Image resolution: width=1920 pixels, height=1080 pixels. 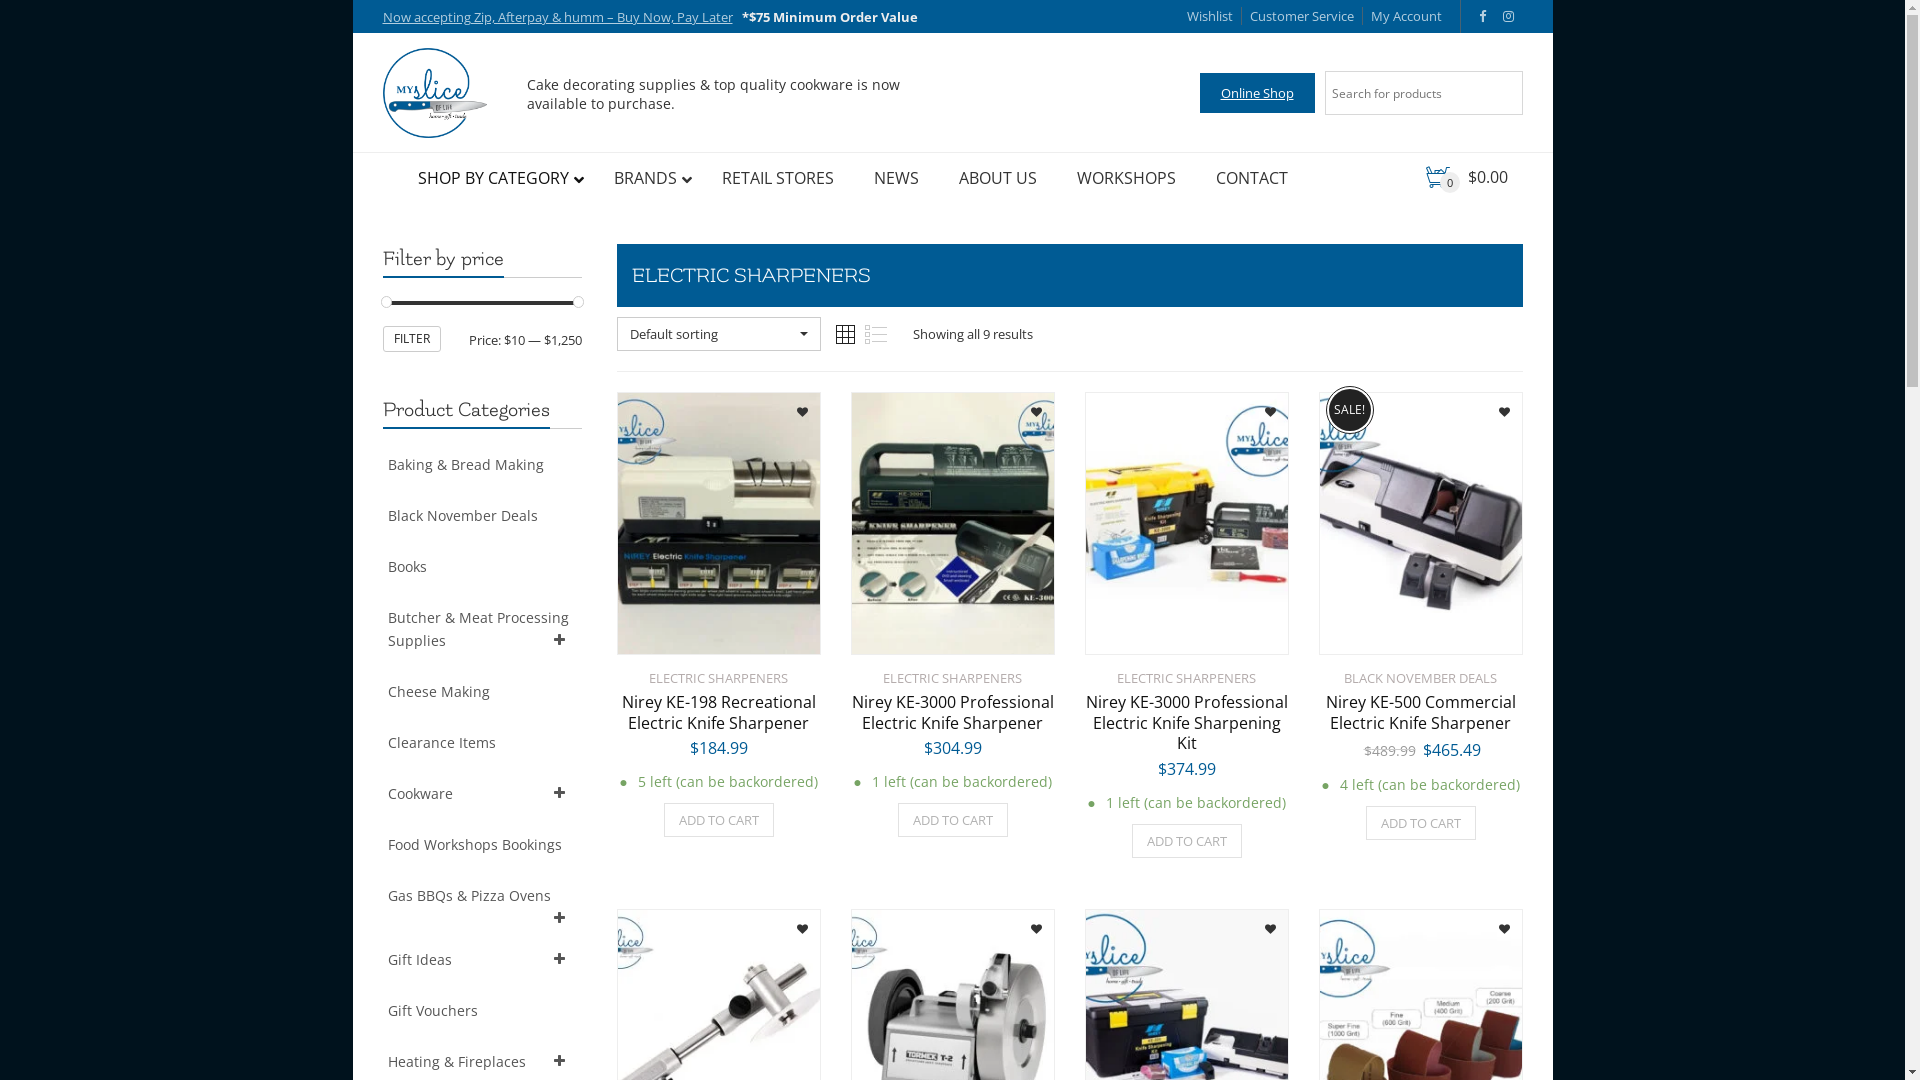 What do you see at coordinates (1187, 841) in the screenshot?
I see `ADD TO CART` at bounding box center [1187, 841].